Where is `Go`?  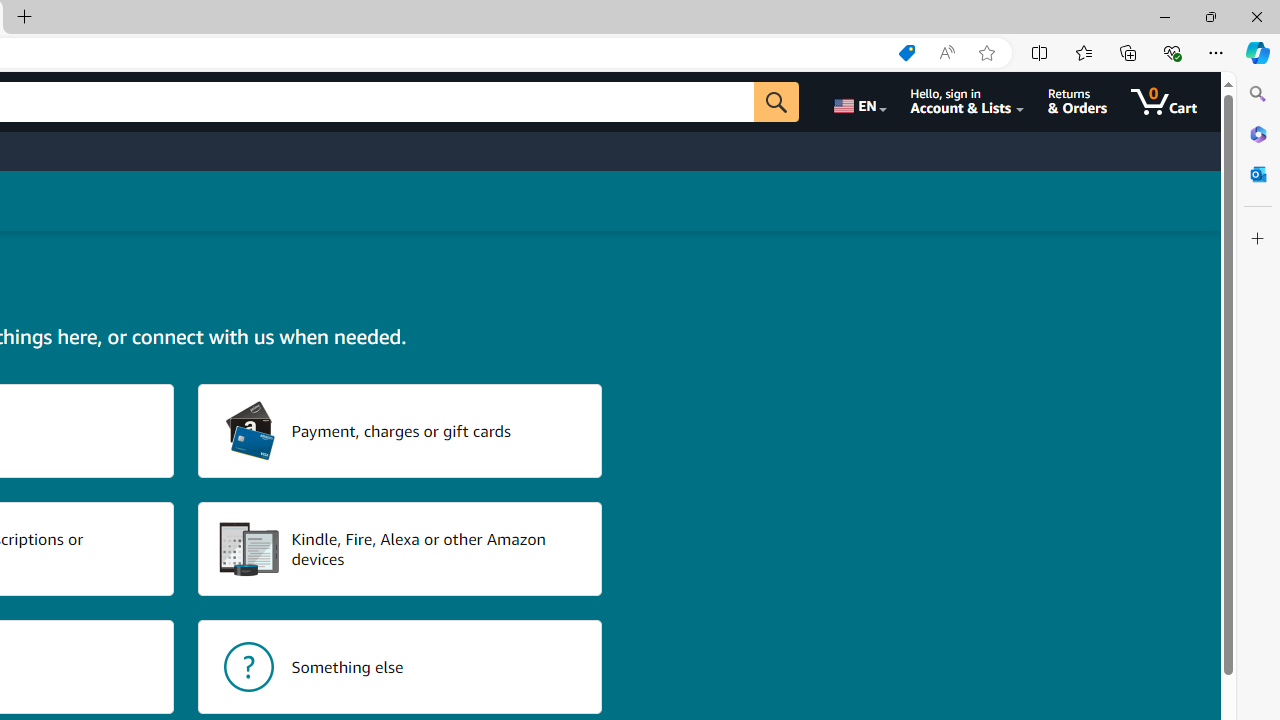 Go is located at coordinates (776, 102).